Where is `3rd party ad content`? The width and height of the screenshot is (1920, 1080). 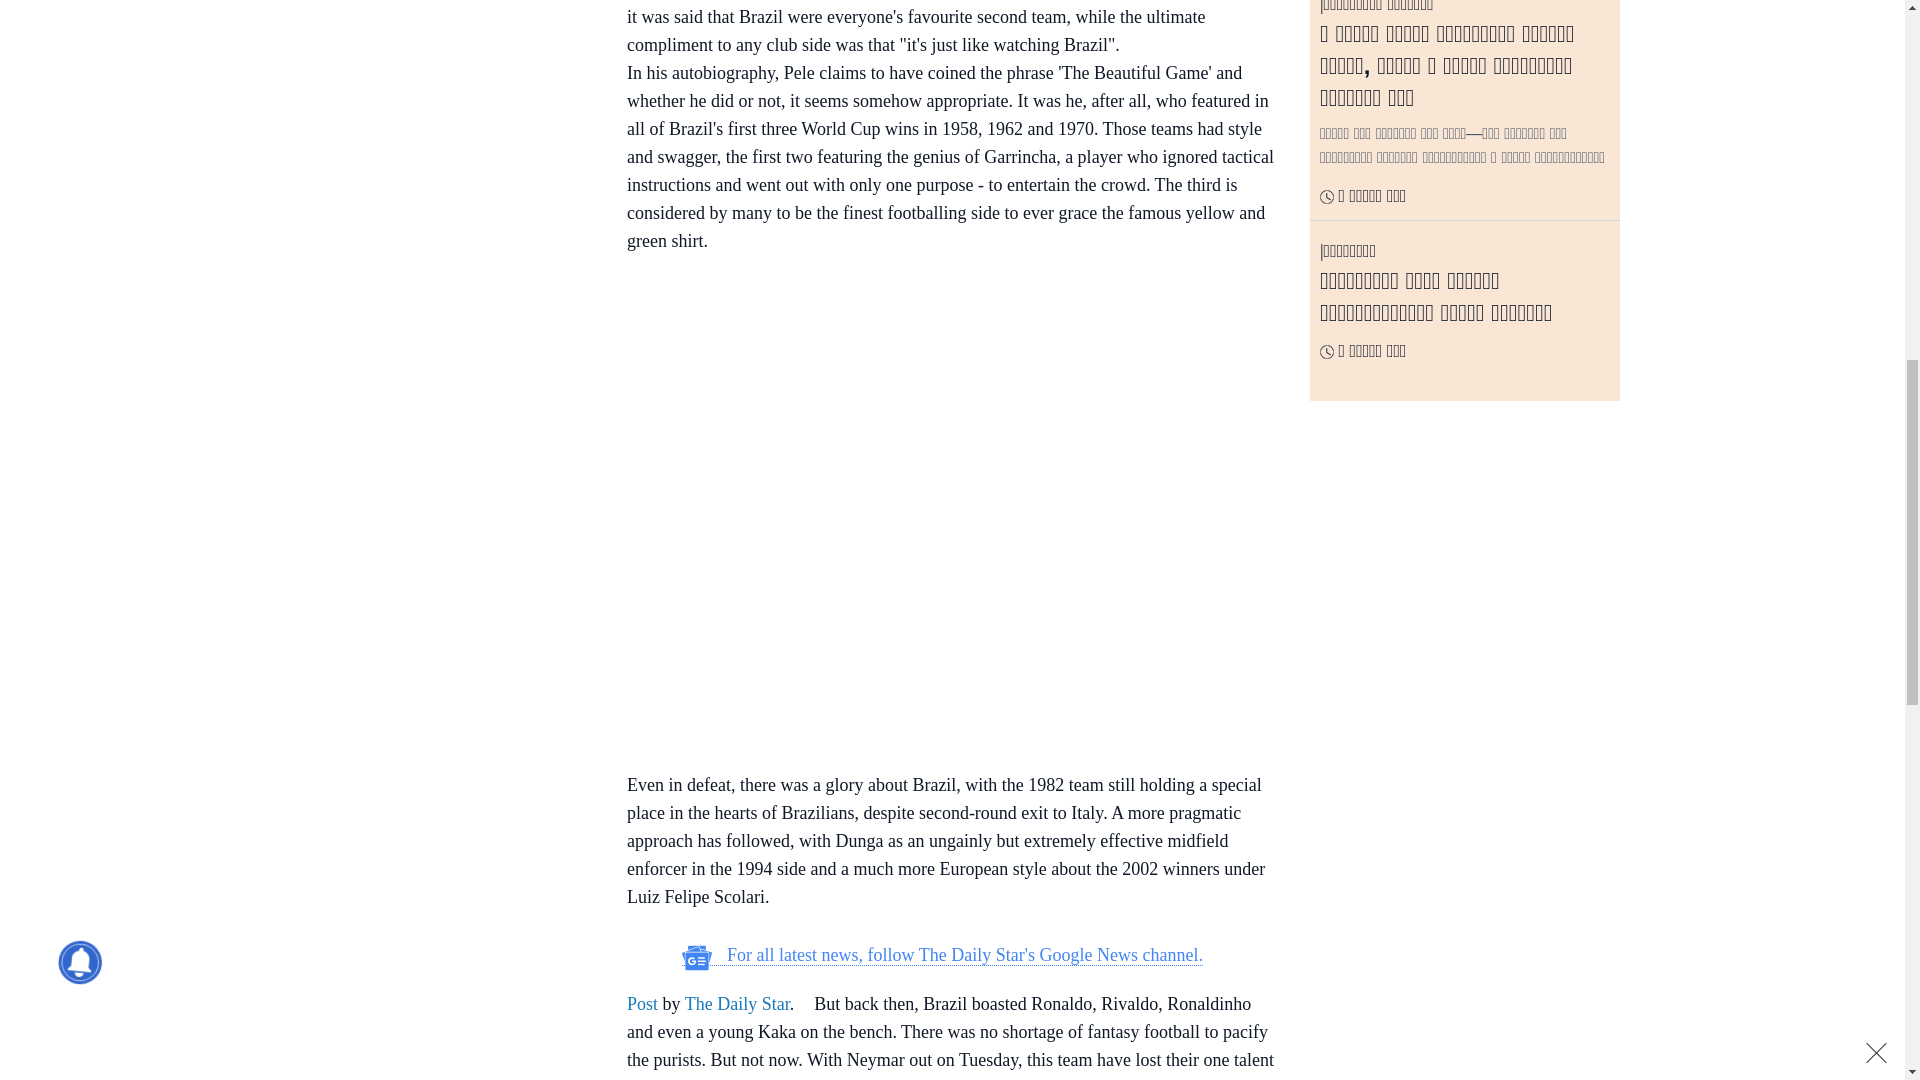
3rd party ad content is located at coordinates (439, 134).